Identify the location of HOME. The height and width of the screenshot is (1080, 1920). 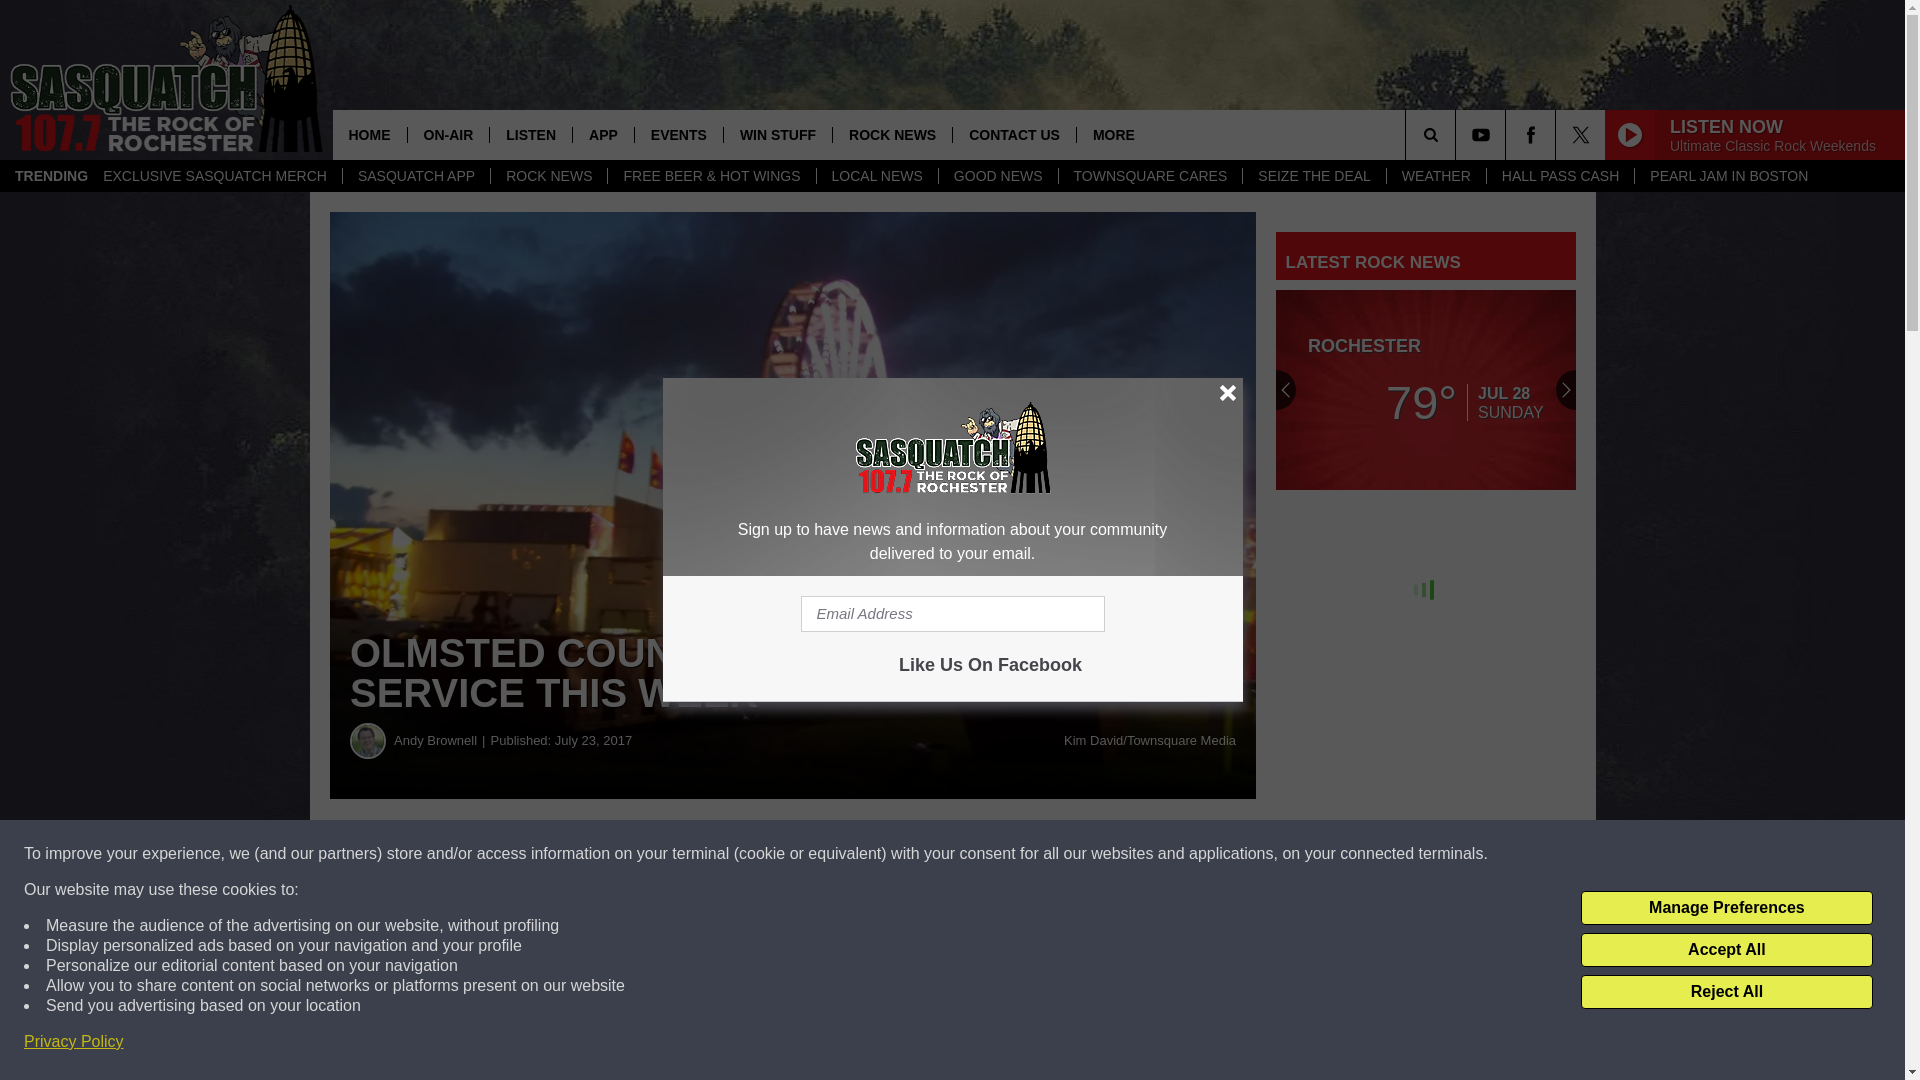
(368, 134).